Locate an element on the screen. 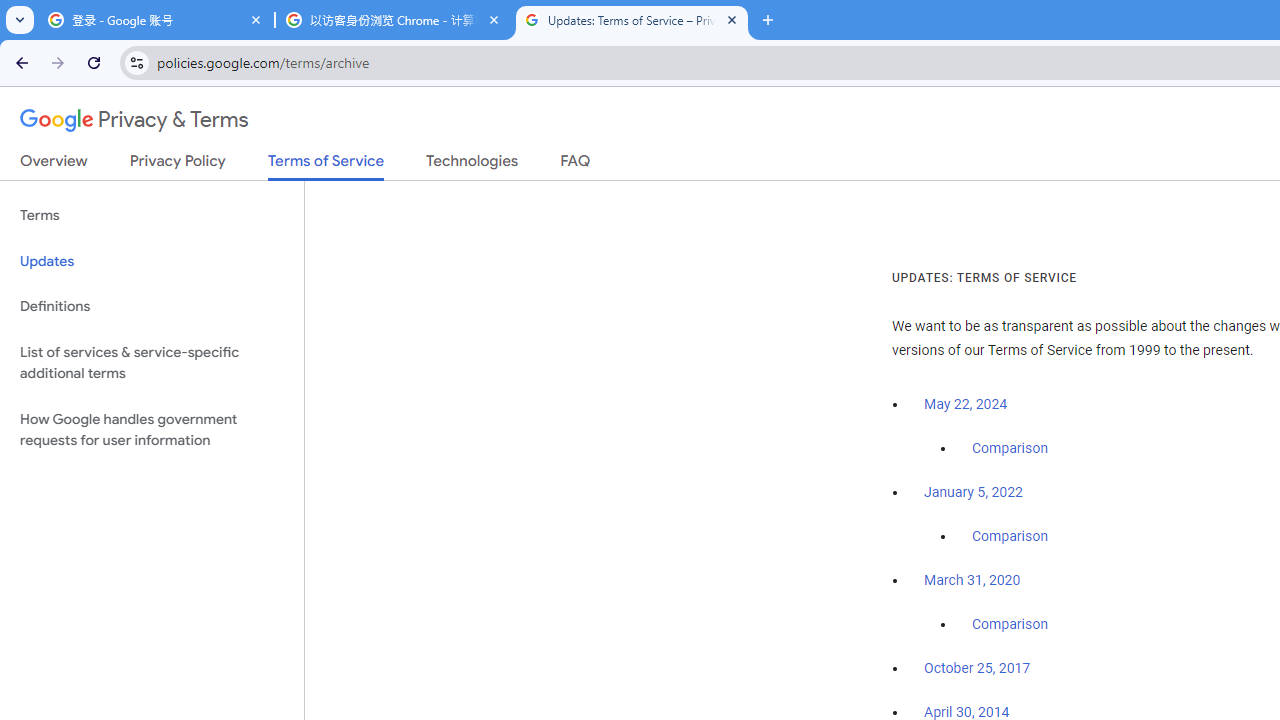 The height and width of the screenshot is (720, 1280). How Google handles government requests for user information is located at coordinates (152, 430).